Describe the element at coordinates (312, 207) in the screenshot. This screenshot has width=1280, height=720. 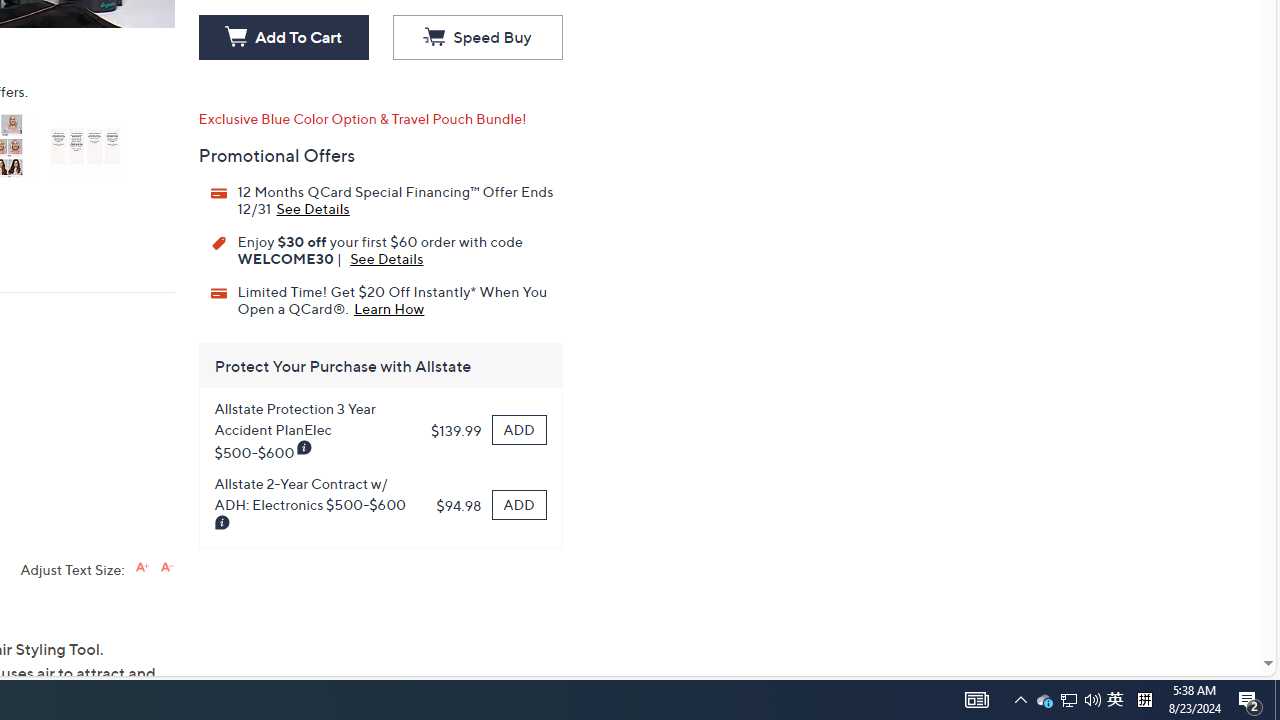
I see `12 Months QCard Special Financing Offer Ends 12/31` at that location.